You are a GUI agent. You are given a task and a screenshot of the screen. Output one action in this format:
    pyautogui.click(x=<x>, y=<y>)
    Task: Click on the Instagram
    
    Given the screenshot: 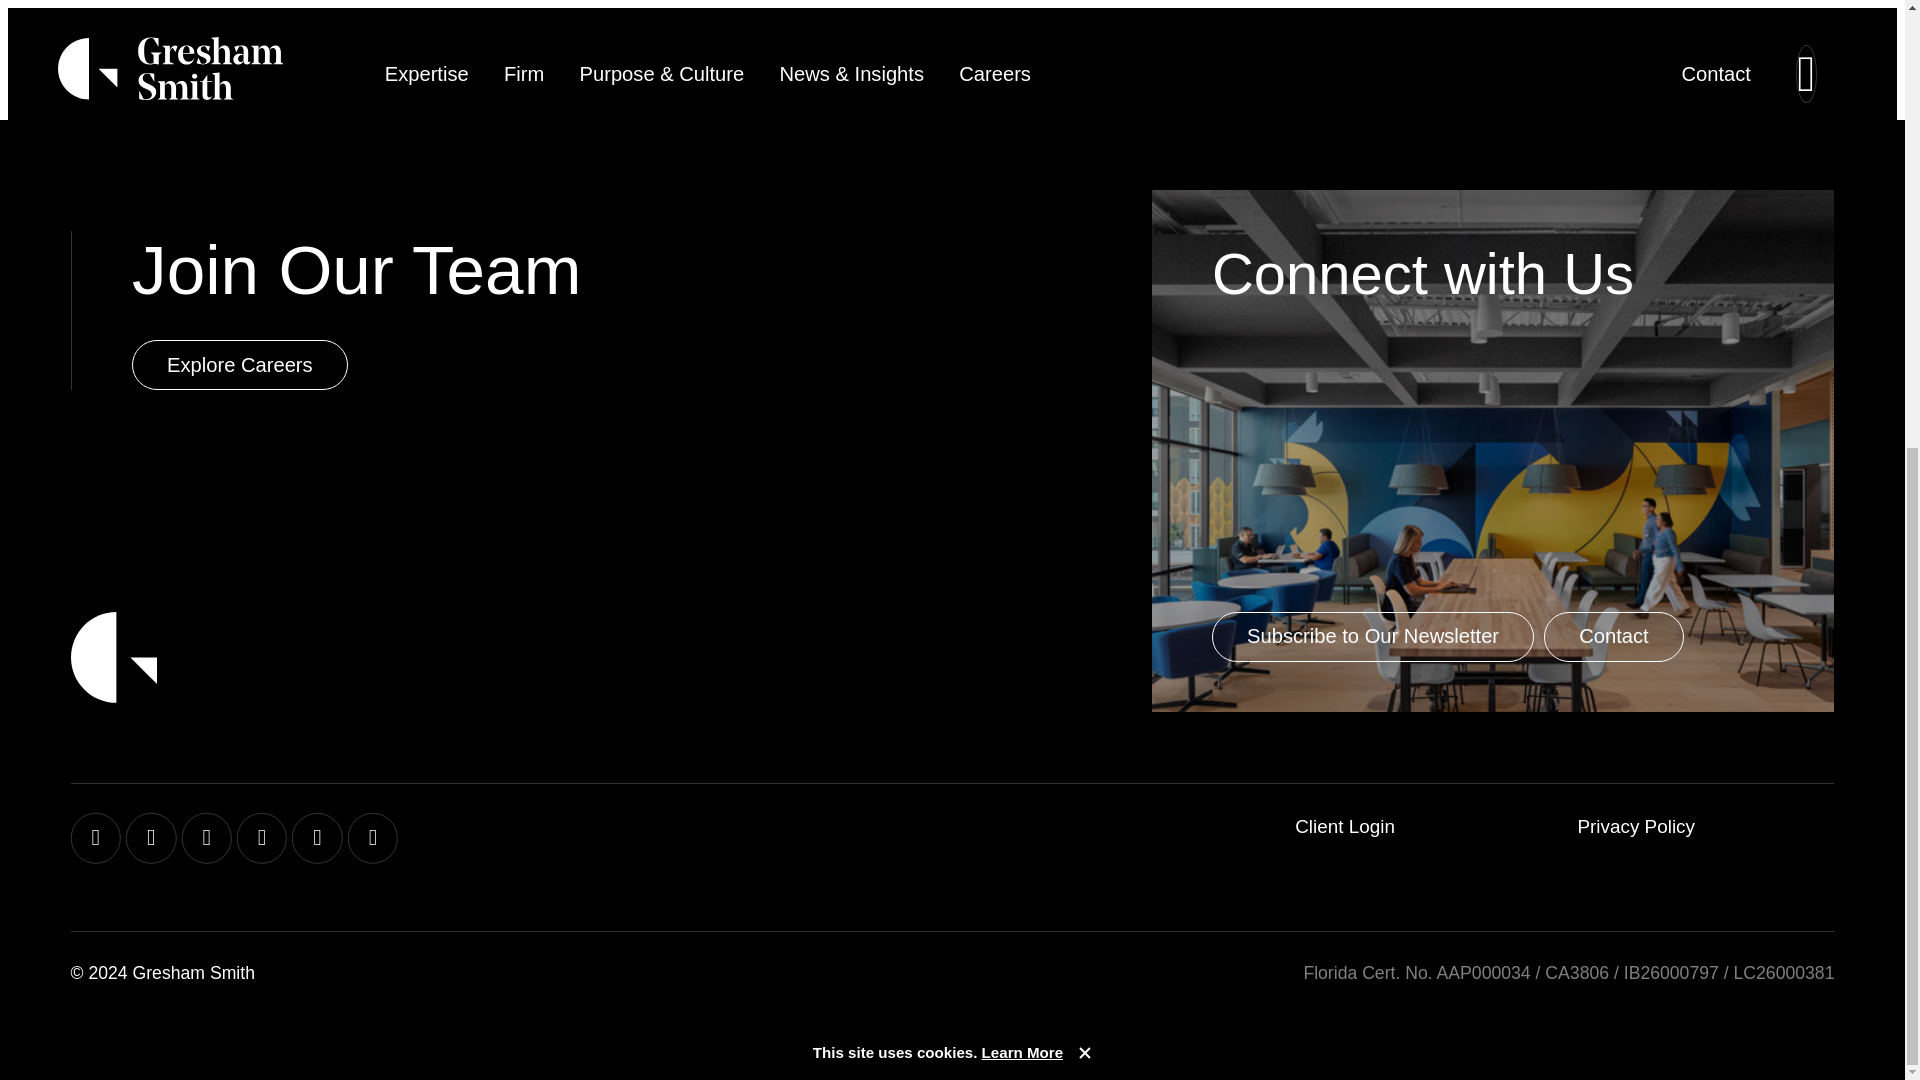 What is the action you would take?
    pyautogui.click(x=151, y=838)
    